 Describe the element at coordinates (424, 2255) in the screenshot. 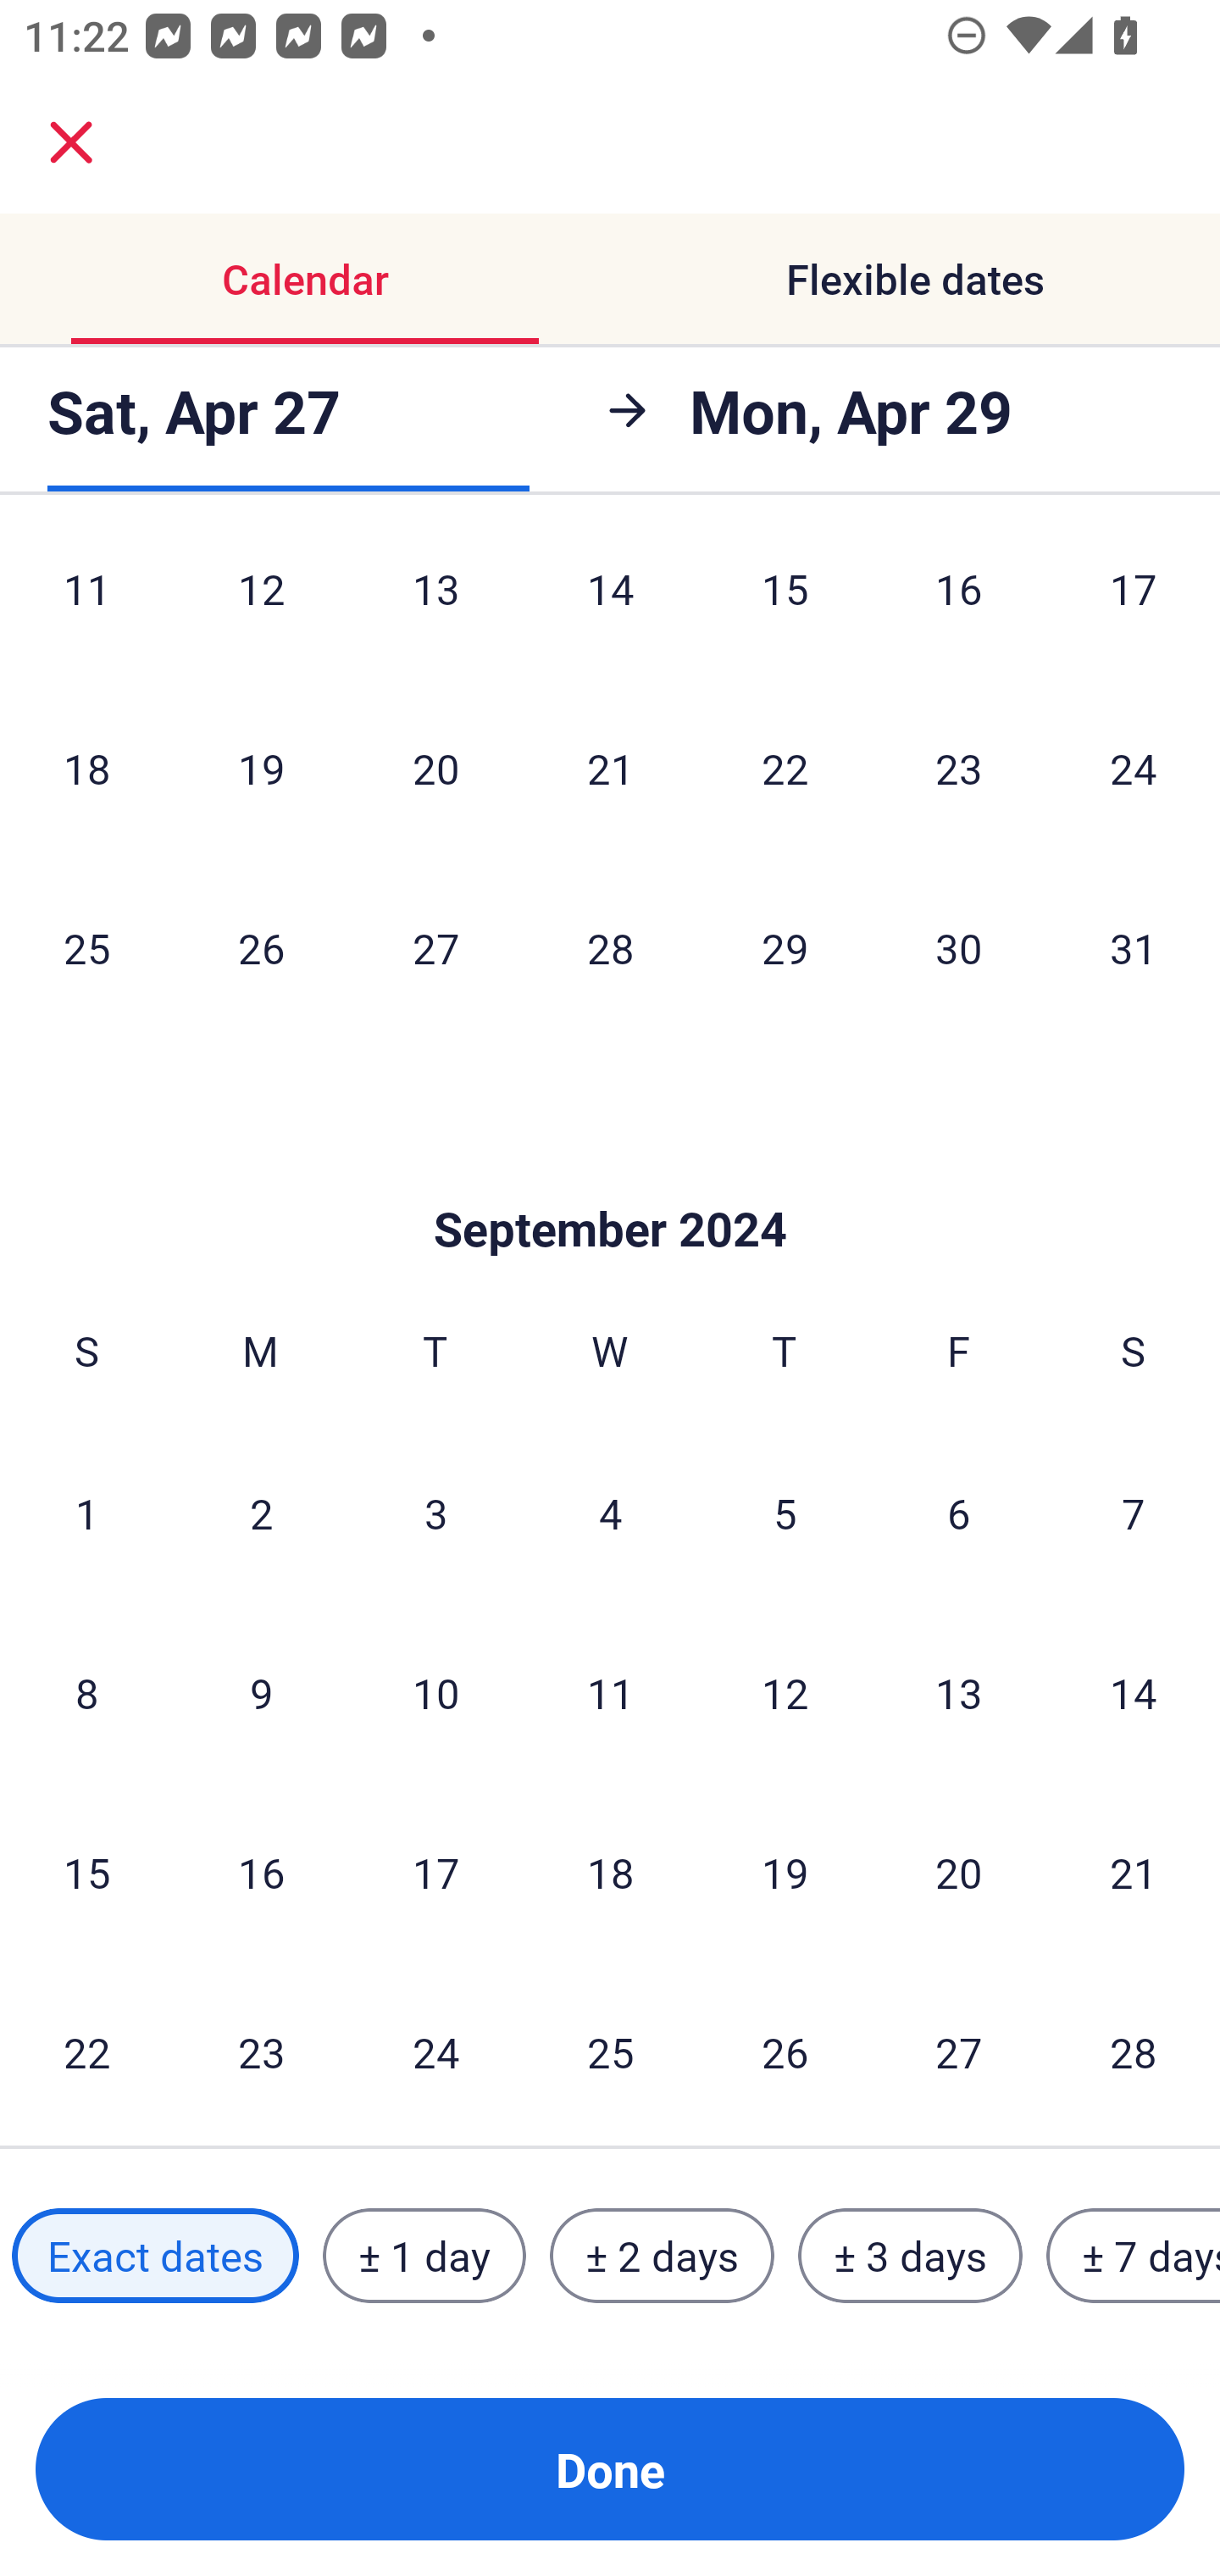

I see `± 1 day` at that location.